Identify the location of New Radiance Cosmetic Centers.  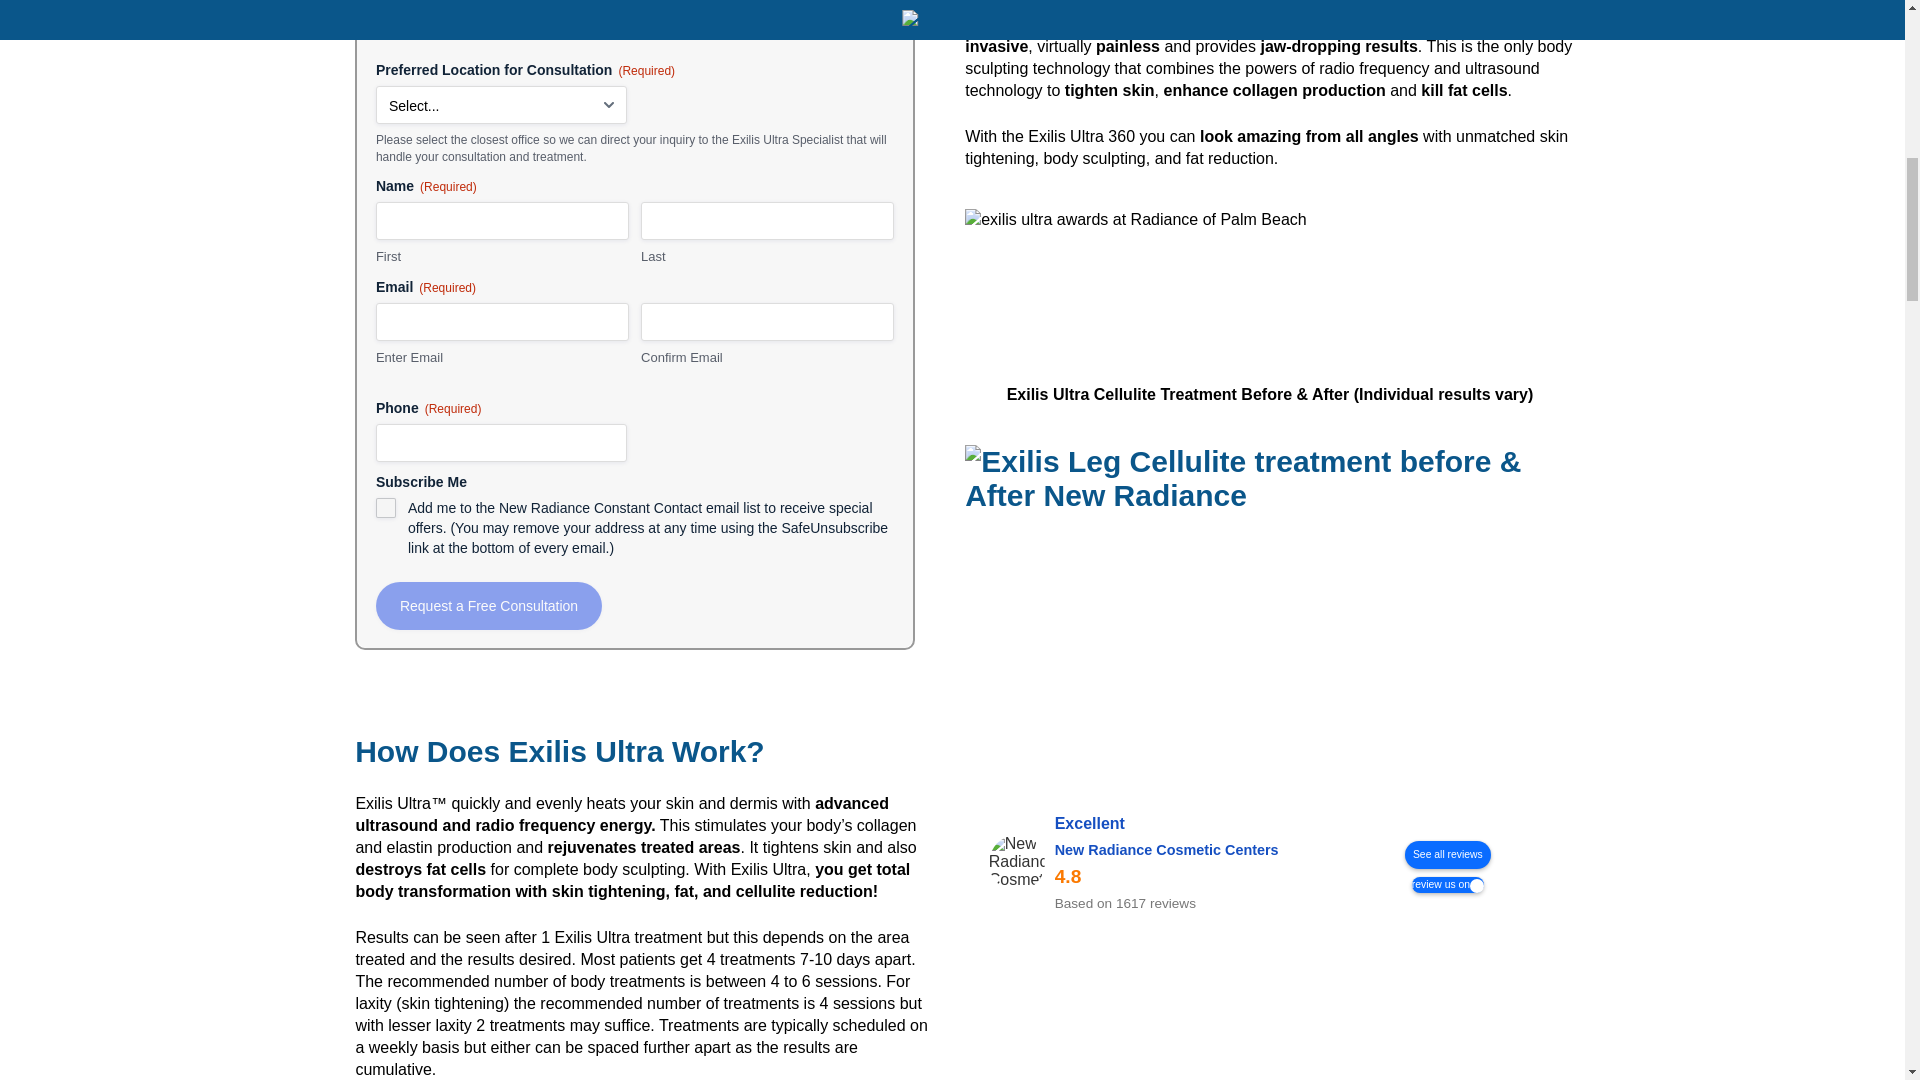
(1016, 862).